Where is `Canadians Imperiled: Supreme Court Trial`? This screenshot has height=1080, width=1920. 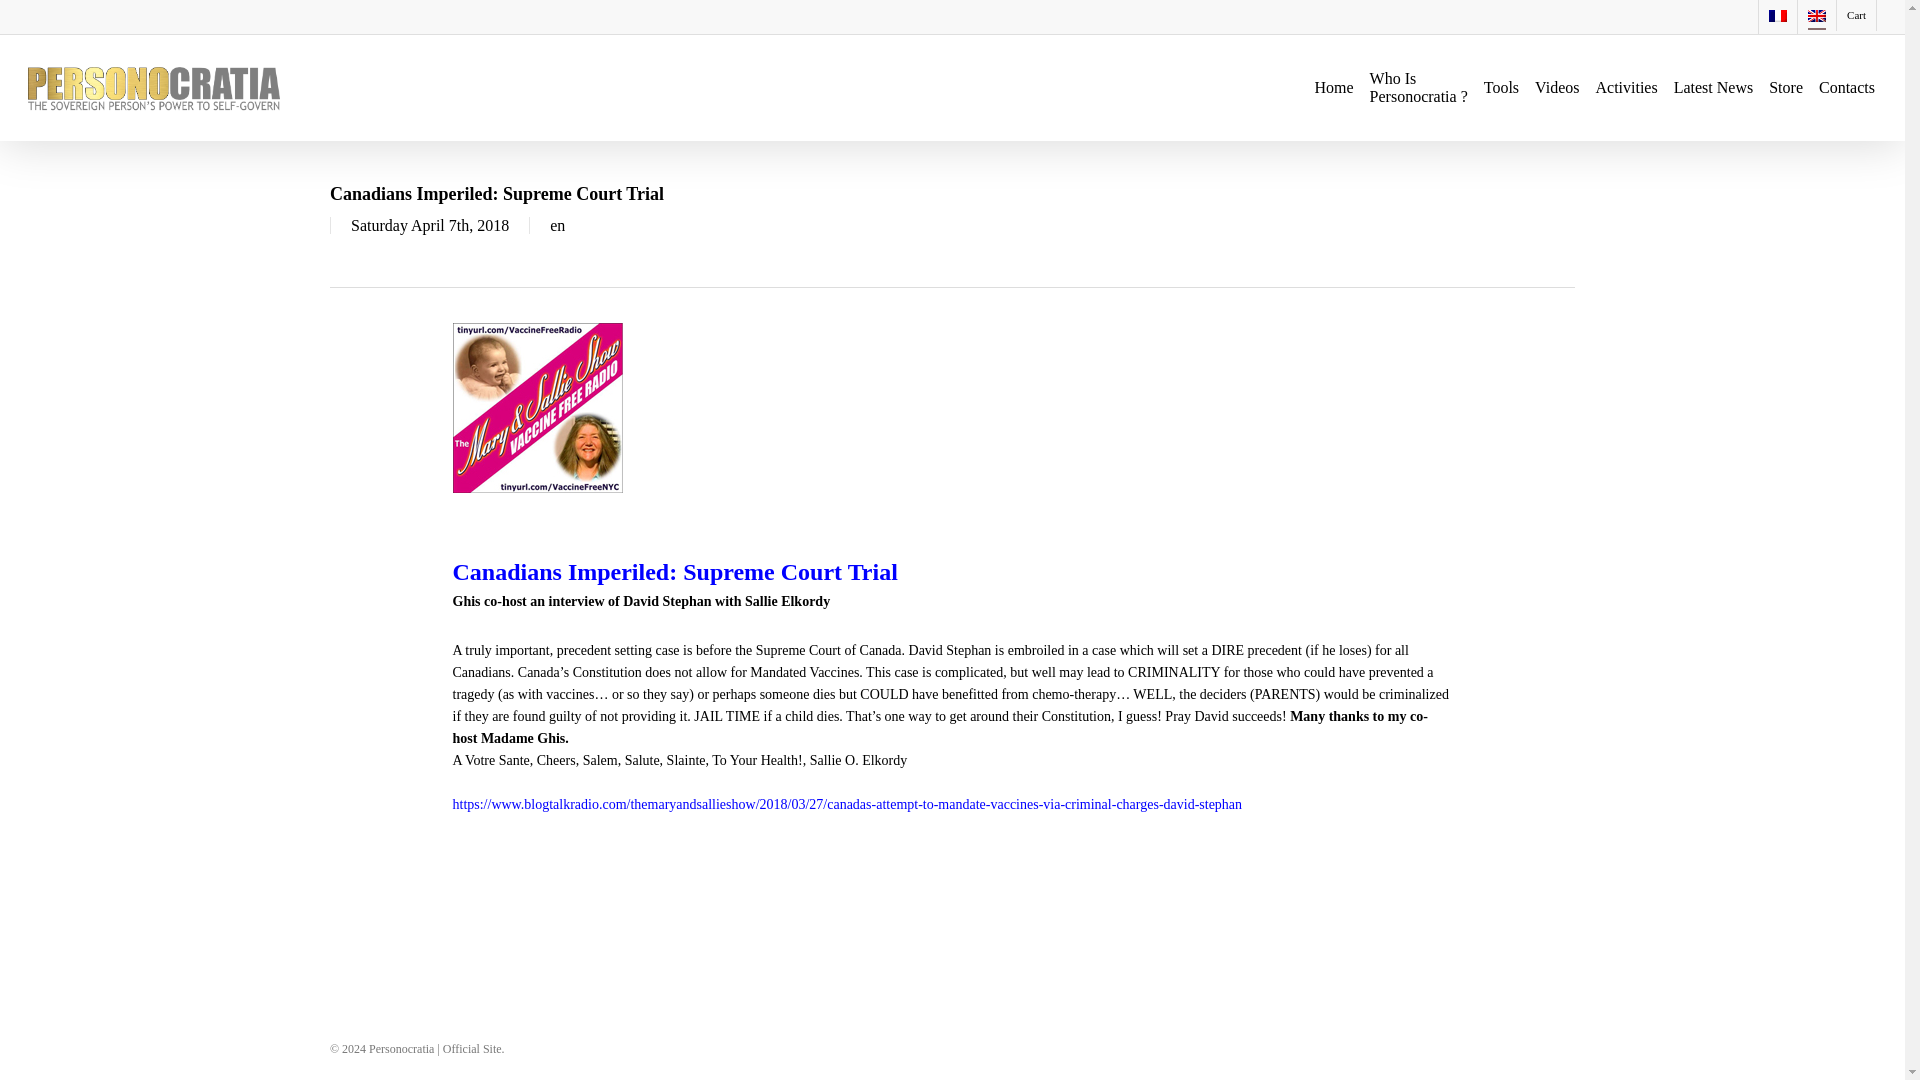
Canadians Imperiled: Supreme Court Trial is located at coordinates (1785, 88).